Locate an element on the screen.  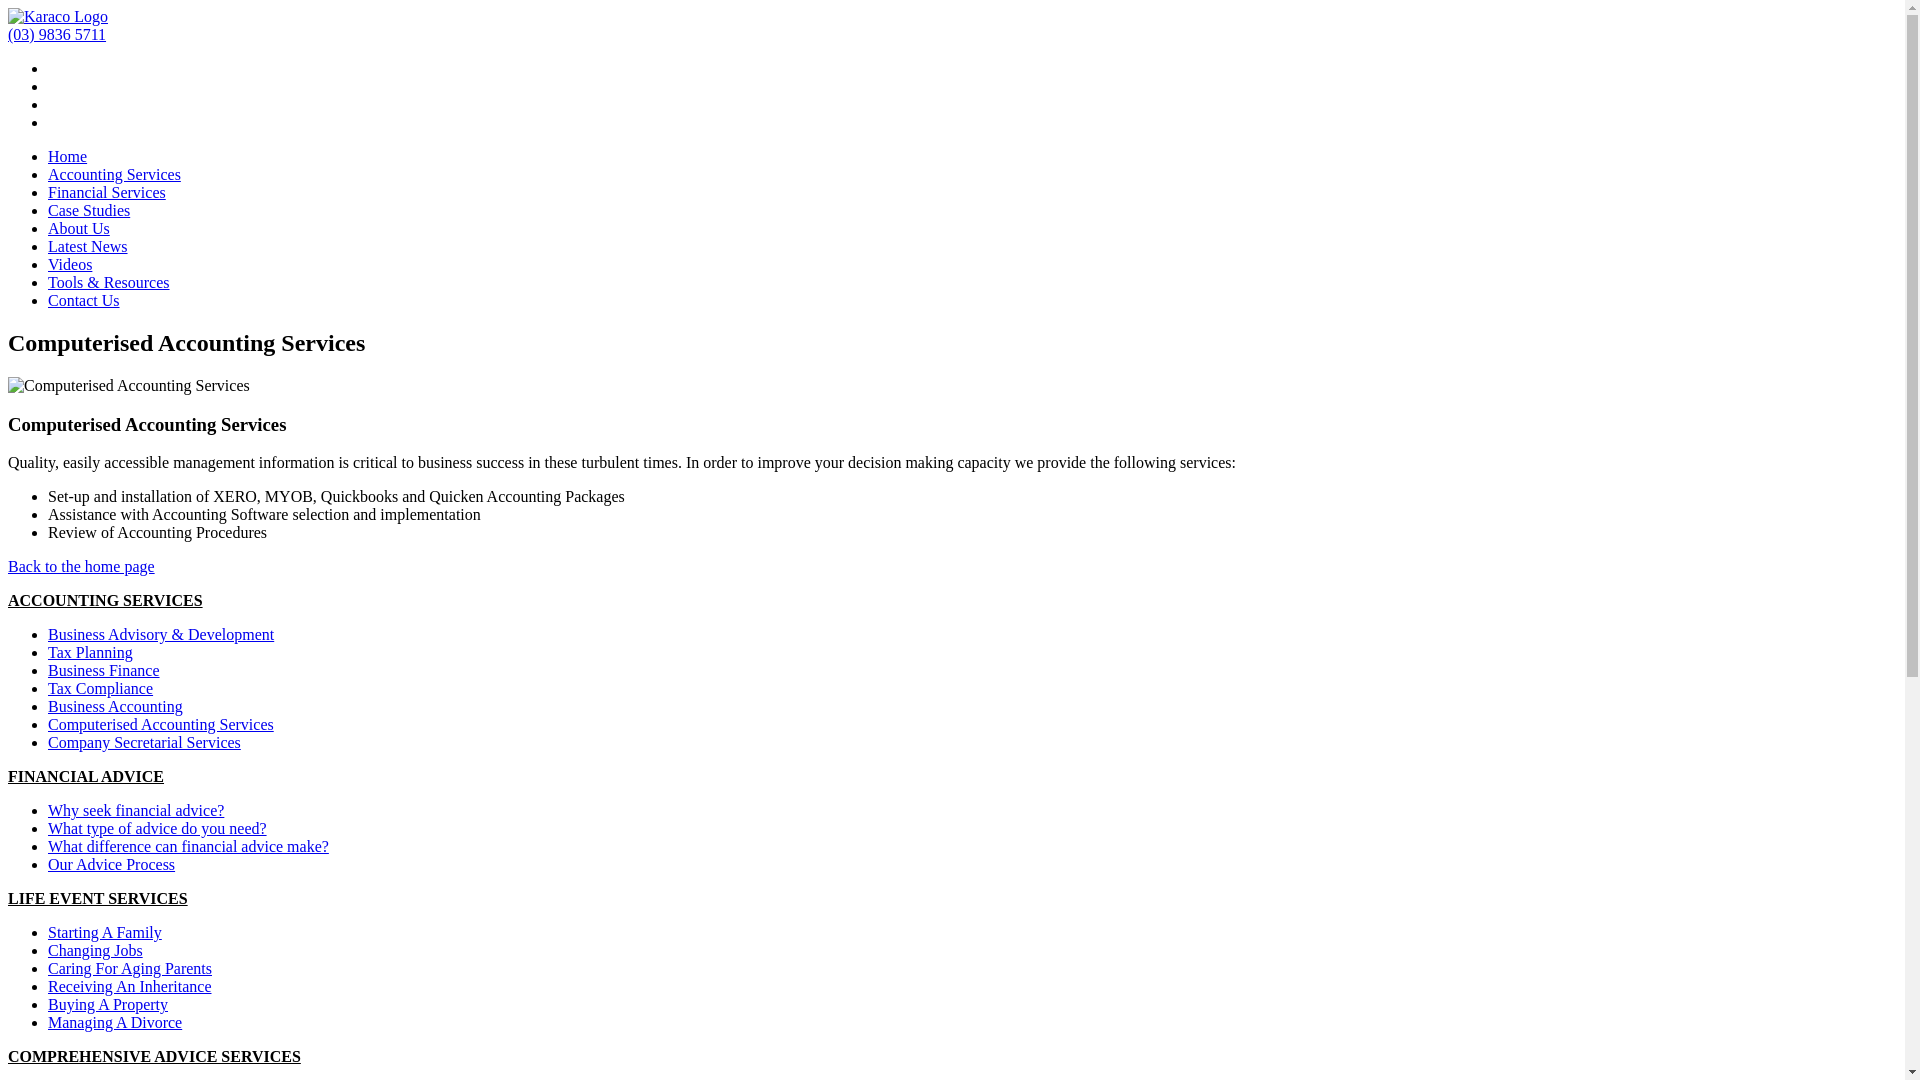
Financial Services is located at coordinates (107, 192).